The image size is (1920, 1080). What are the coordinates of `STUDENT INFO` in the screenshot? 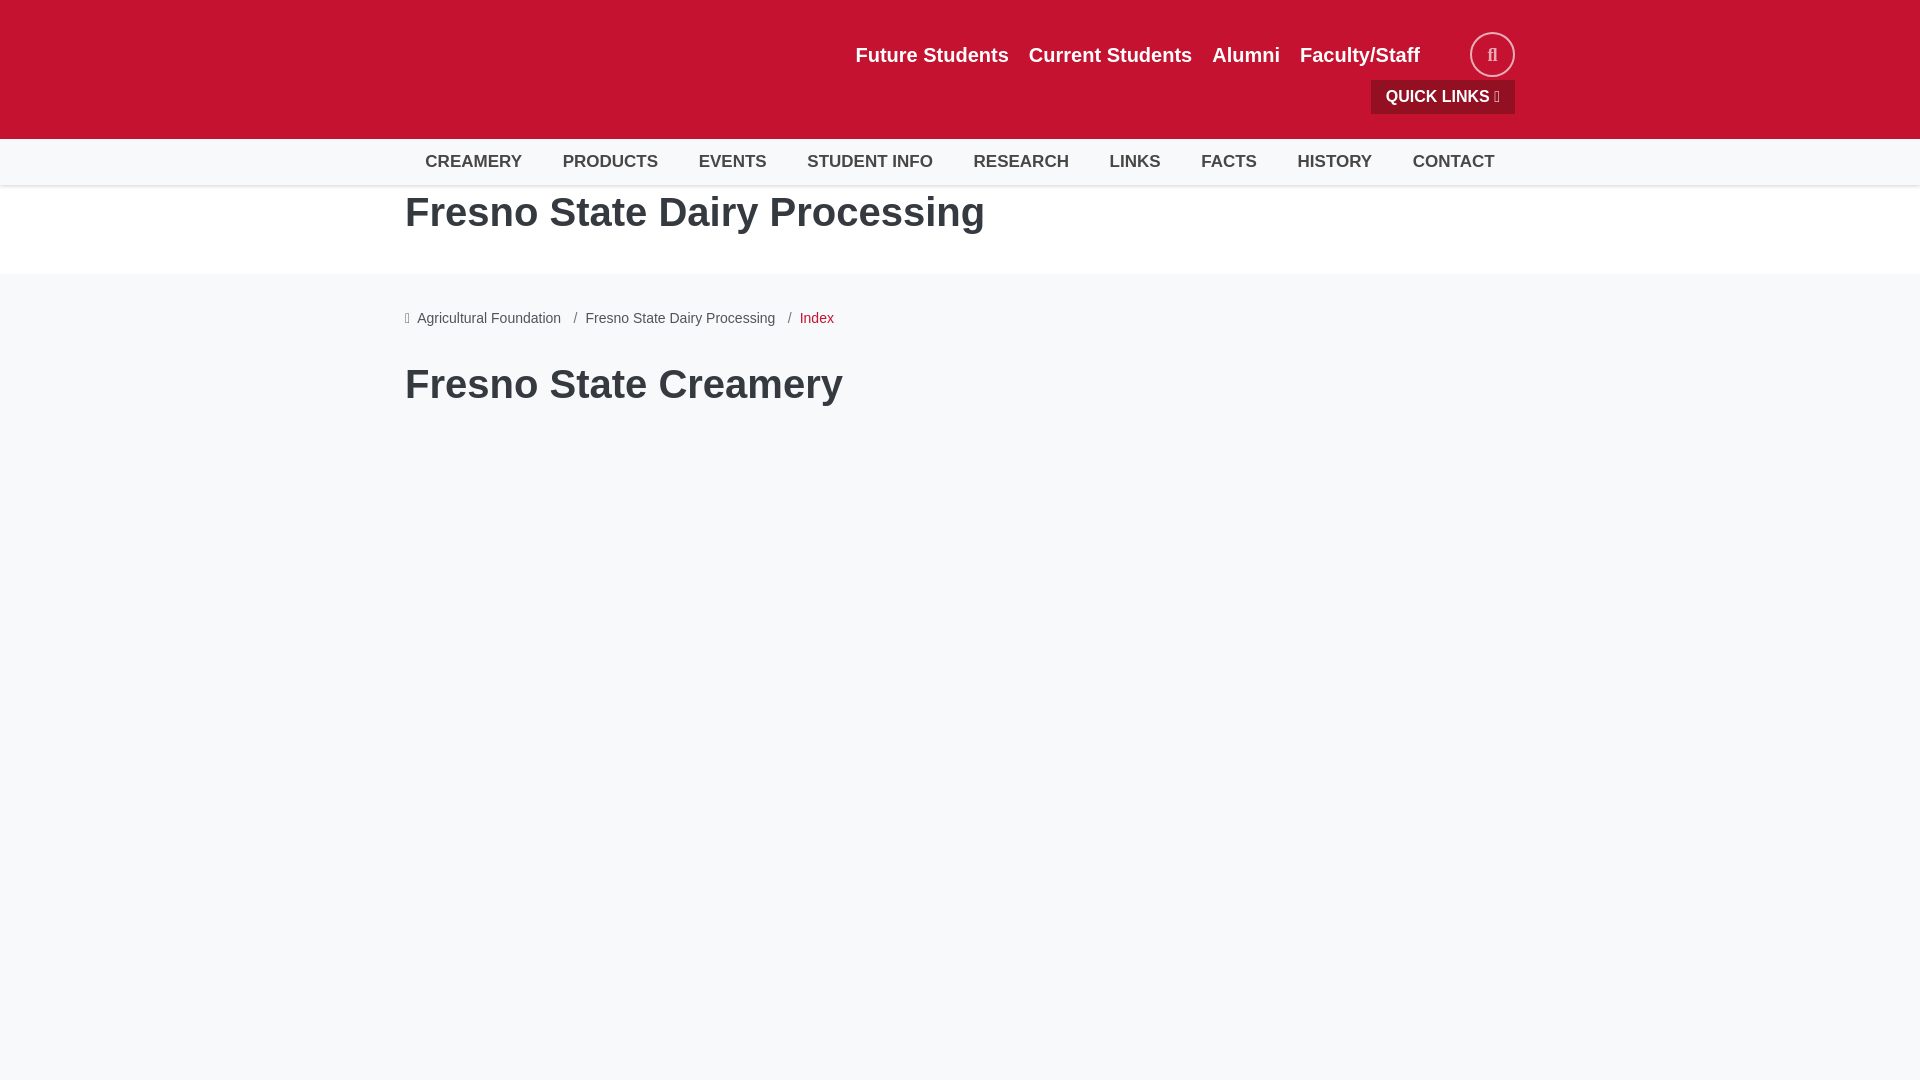 It's located at (870, 162).